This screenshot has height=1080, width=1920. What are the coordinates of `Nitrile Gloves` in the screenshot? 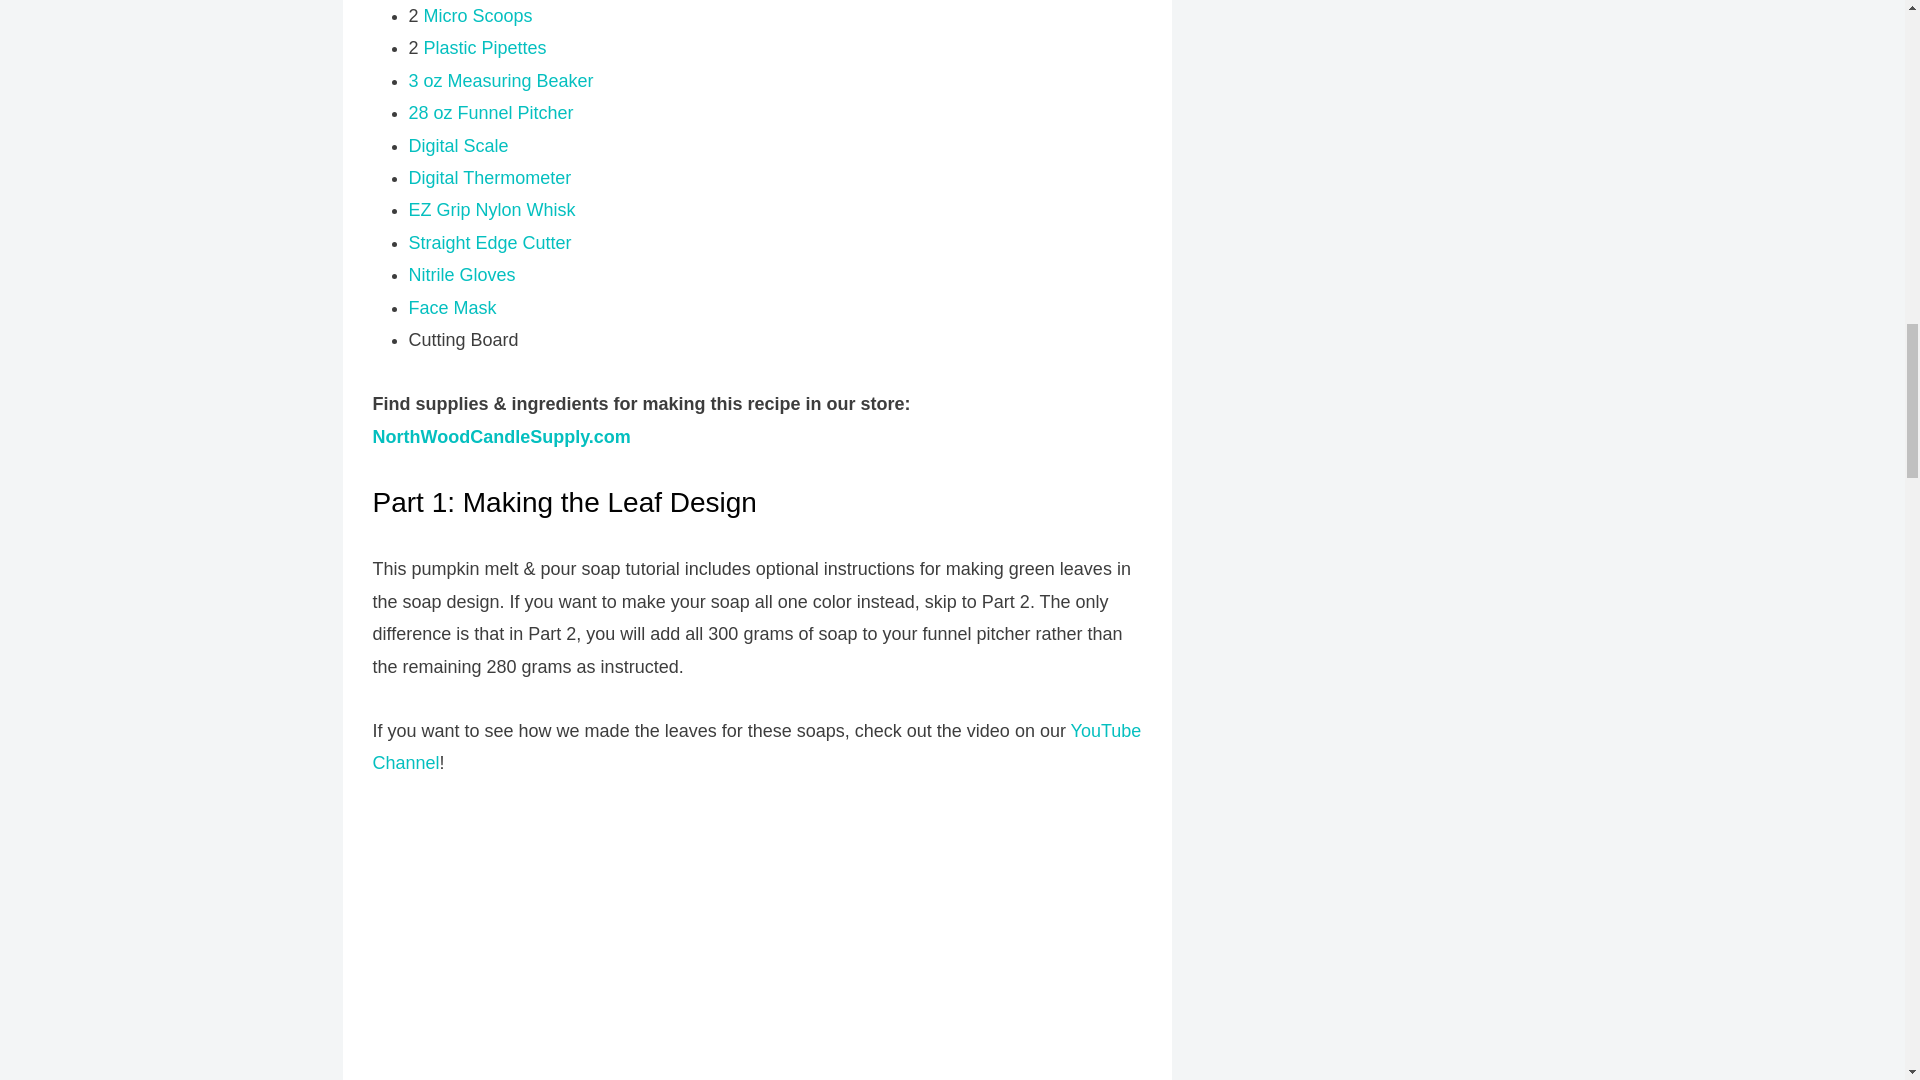 It's located at (460, 274).